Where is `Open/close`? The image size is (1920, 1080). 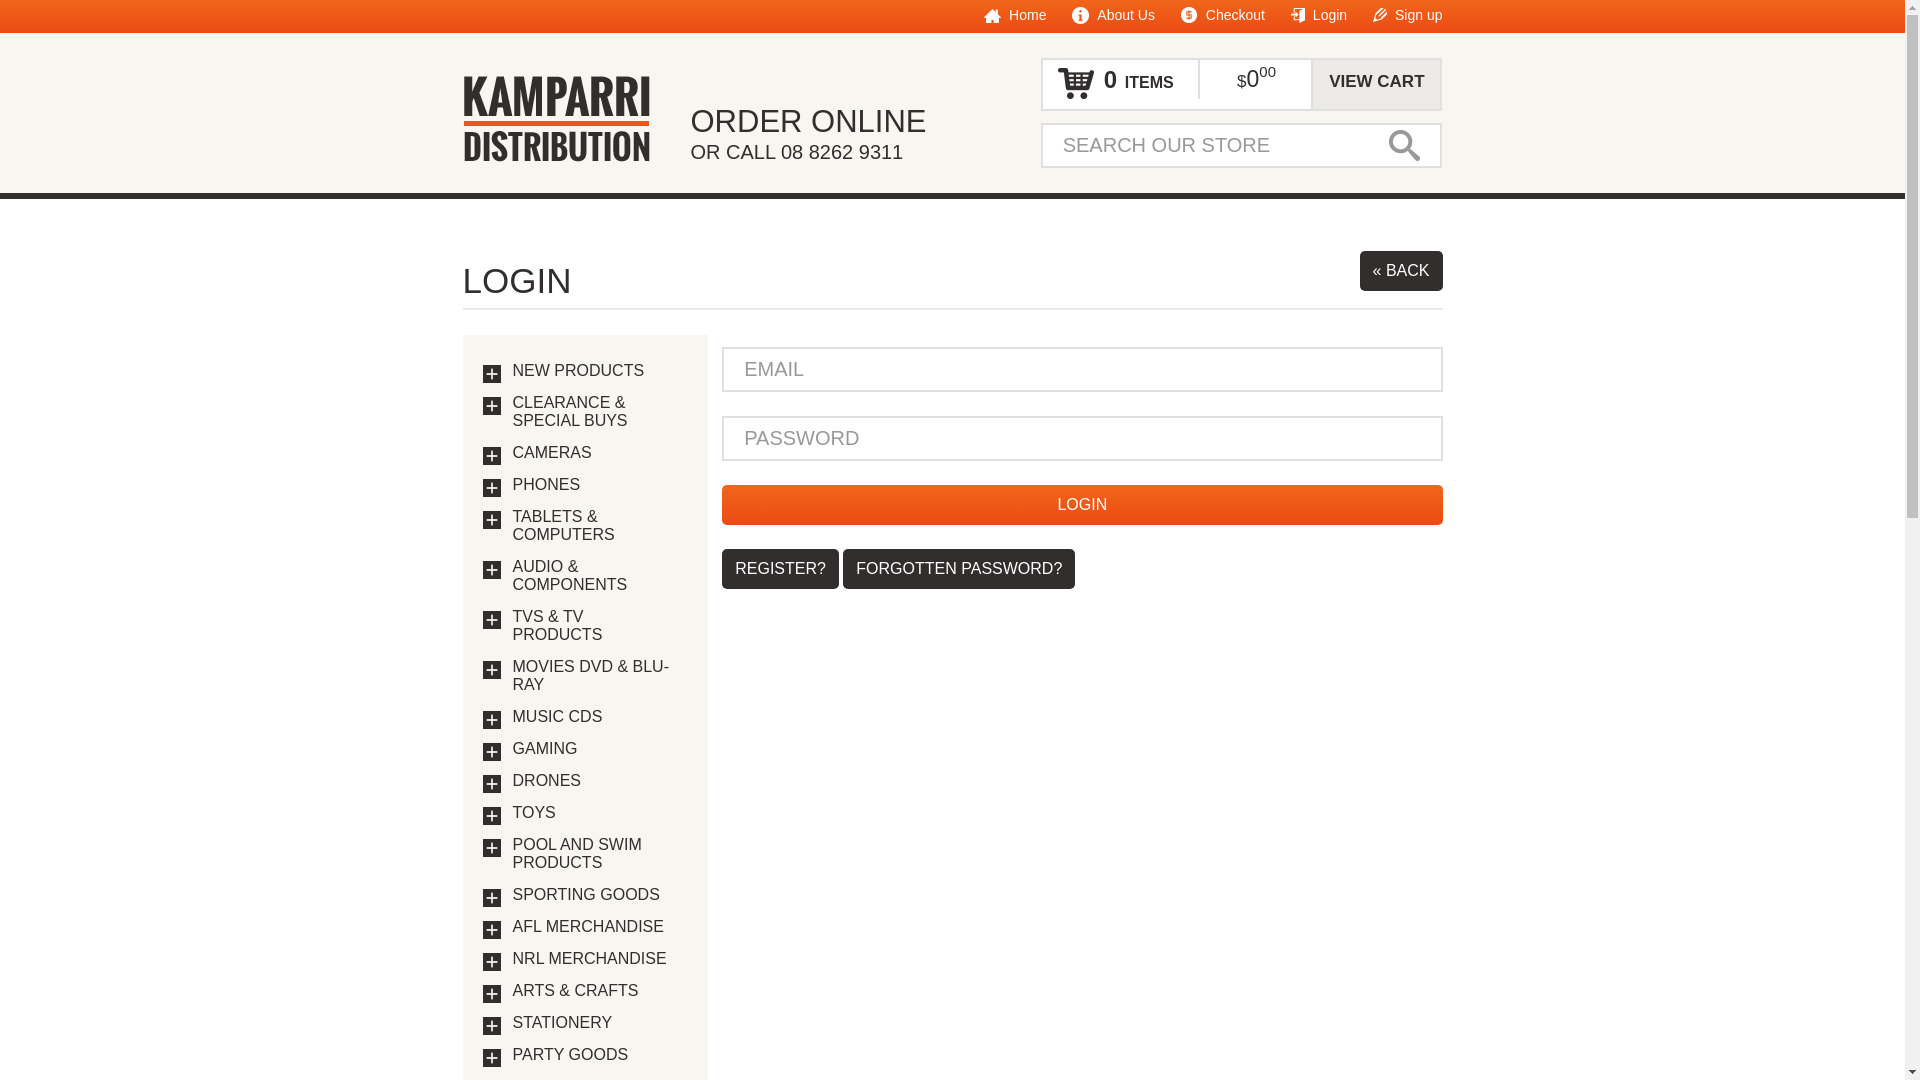
Open/close is located at coordinates (492, 720).